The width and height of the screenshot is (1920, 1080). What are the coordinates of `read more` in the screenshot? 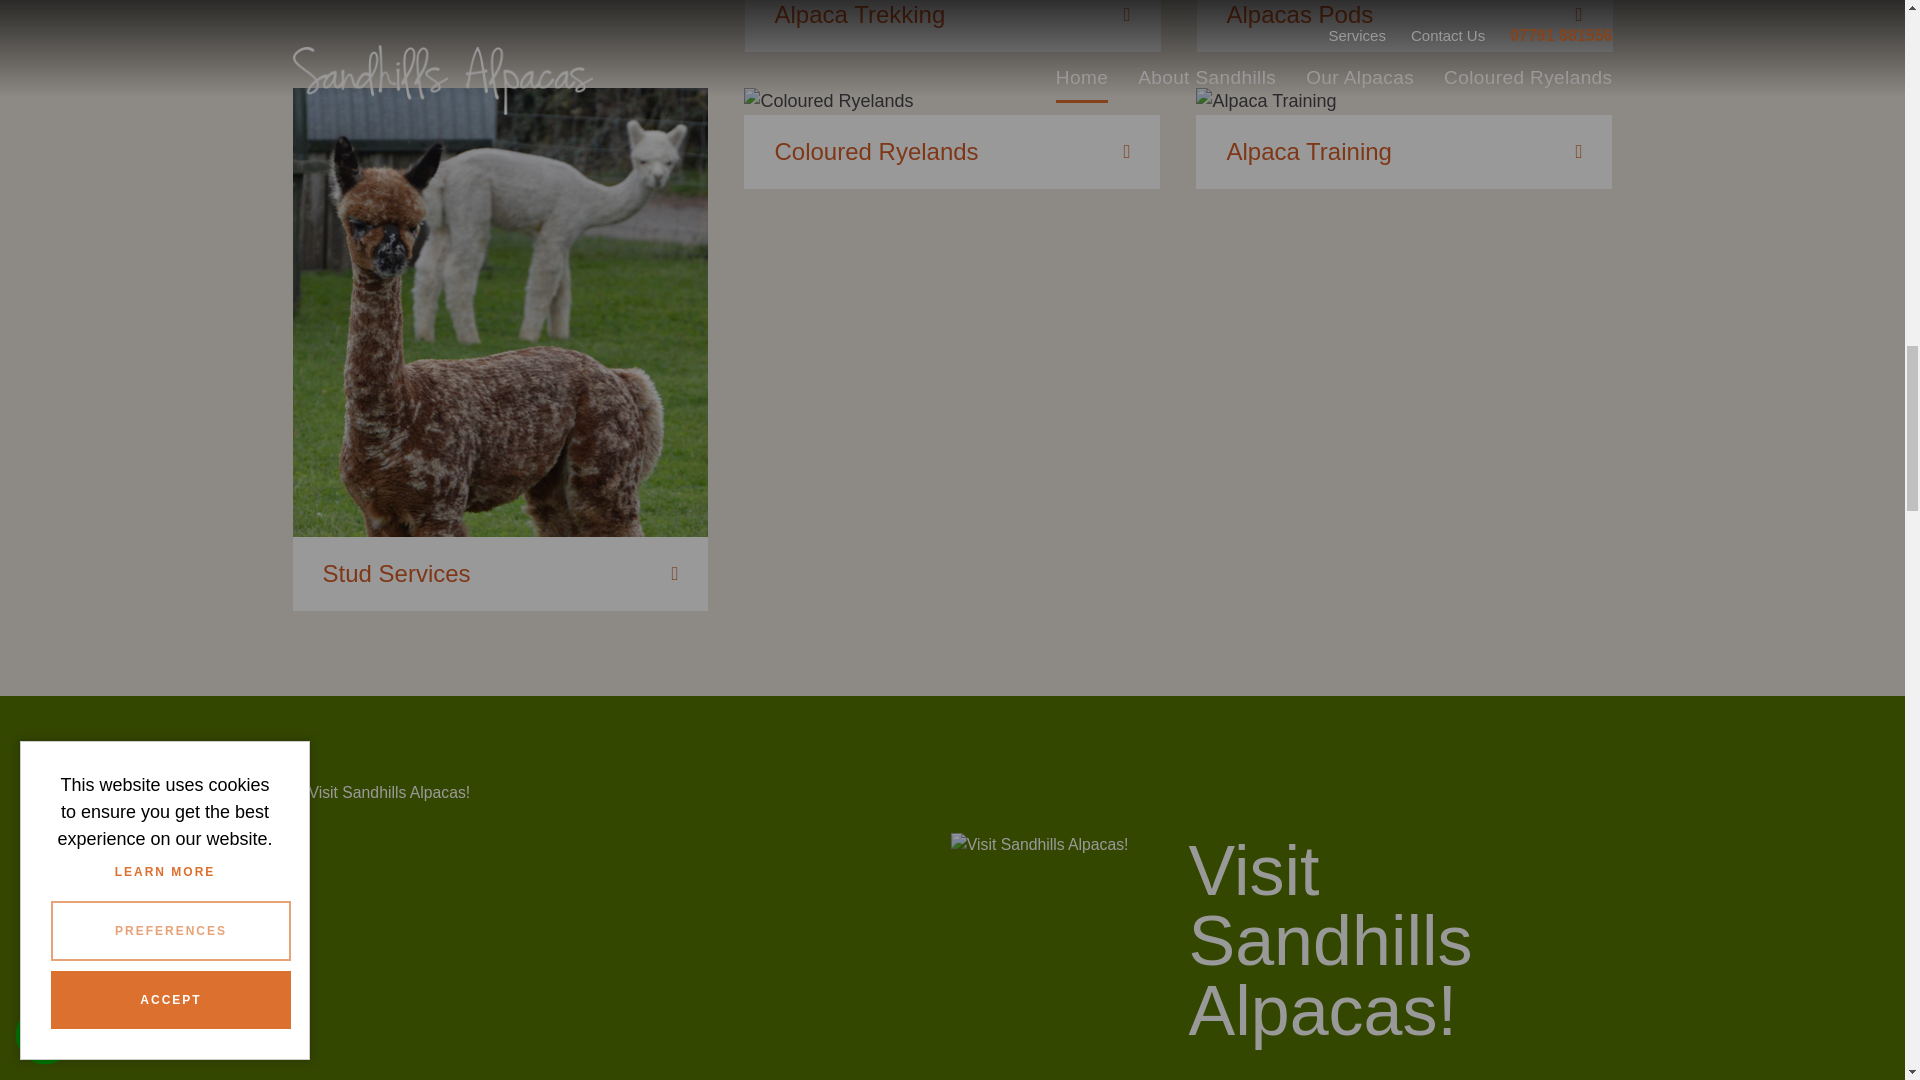 It's located at (952, 26).